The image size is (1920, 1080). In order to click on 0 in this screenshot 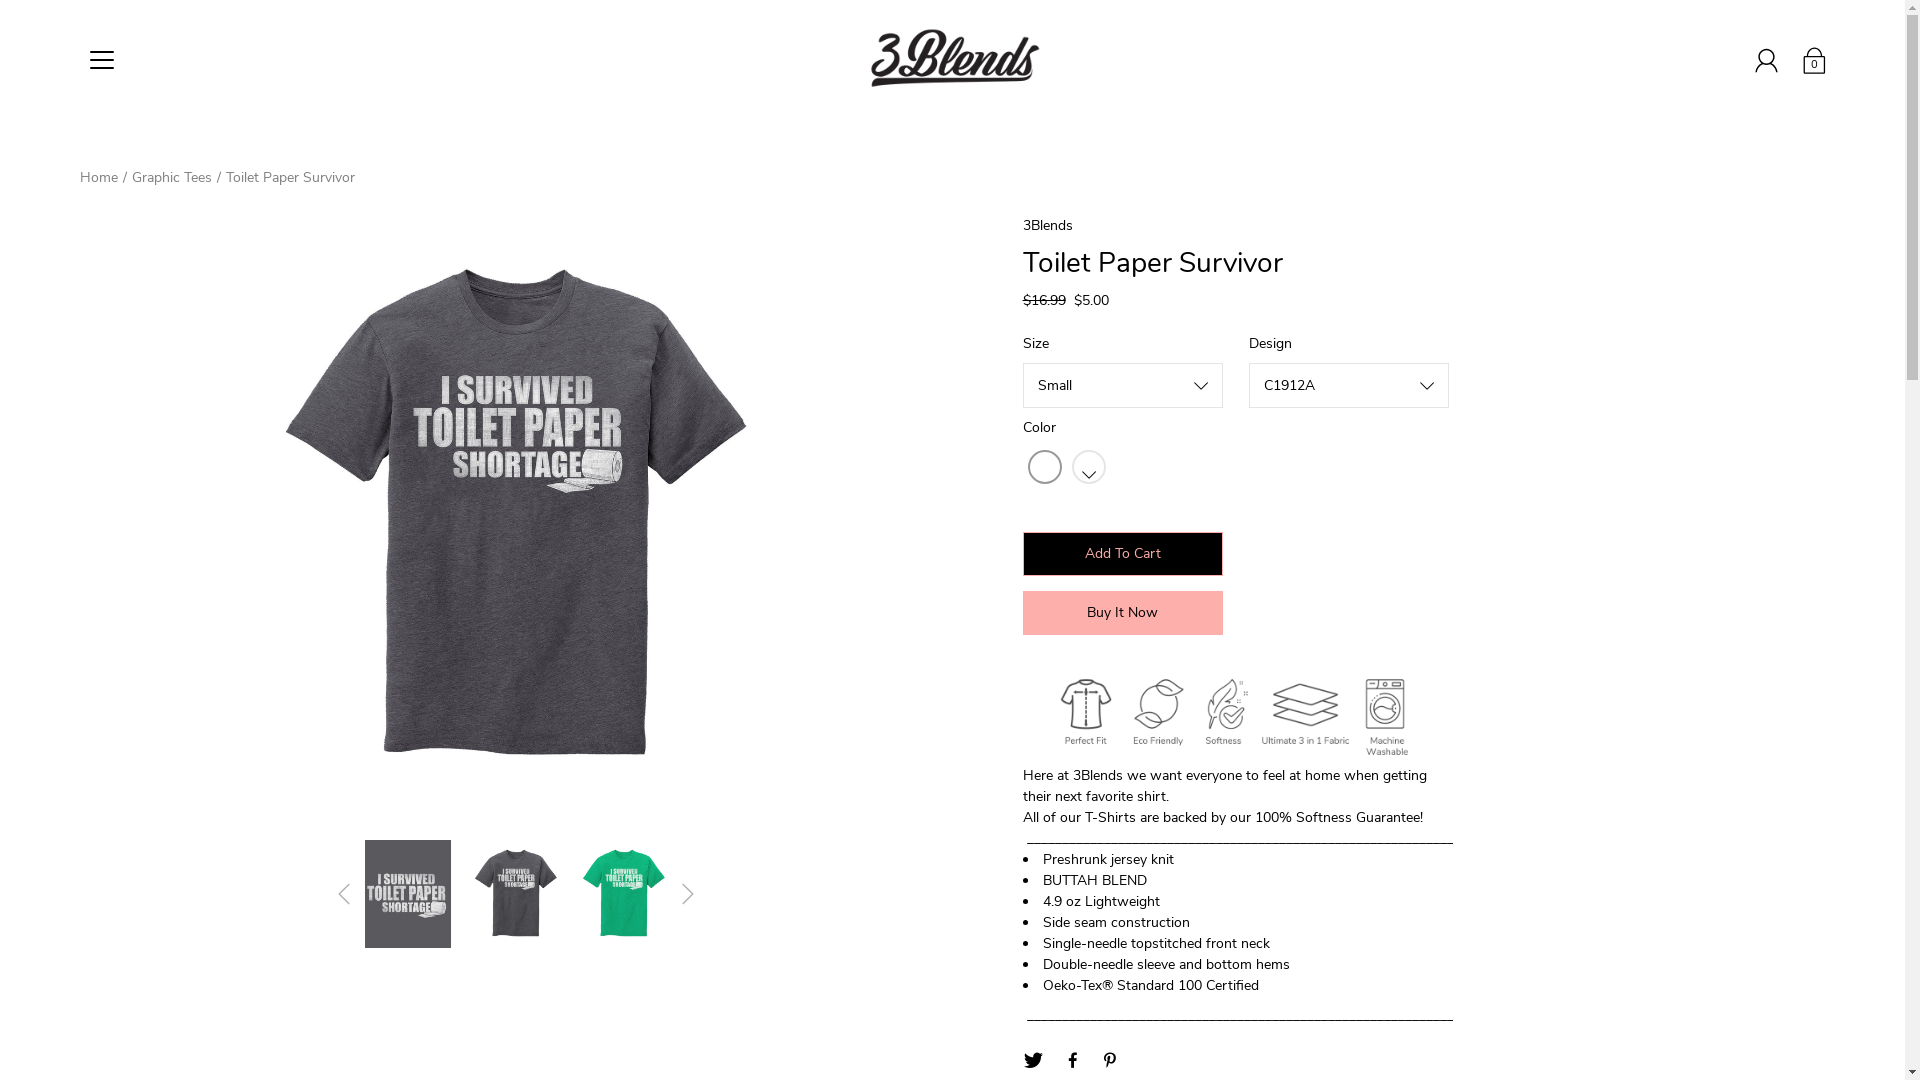, I will do `click(1814, 60)`.